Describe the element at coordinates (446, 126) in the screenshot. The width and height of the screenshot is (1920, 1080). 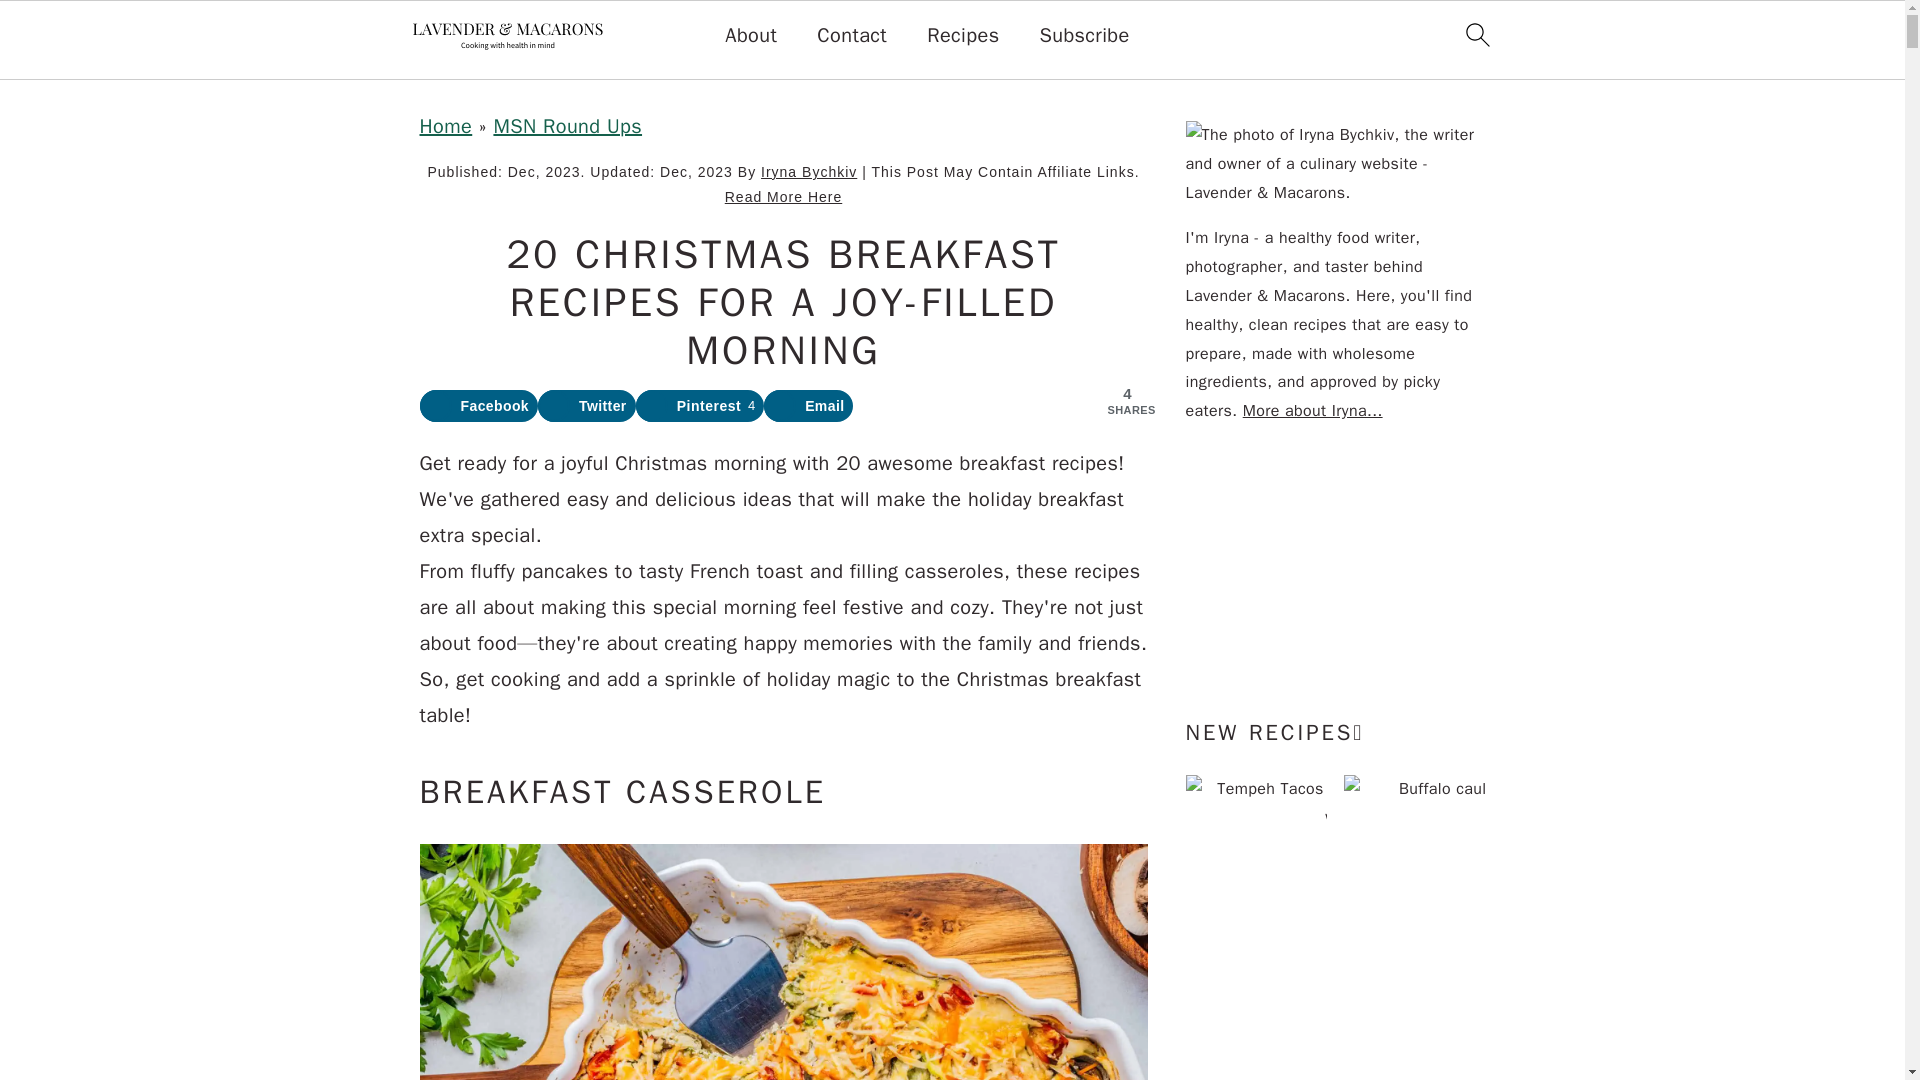
I see `Home` at that location.